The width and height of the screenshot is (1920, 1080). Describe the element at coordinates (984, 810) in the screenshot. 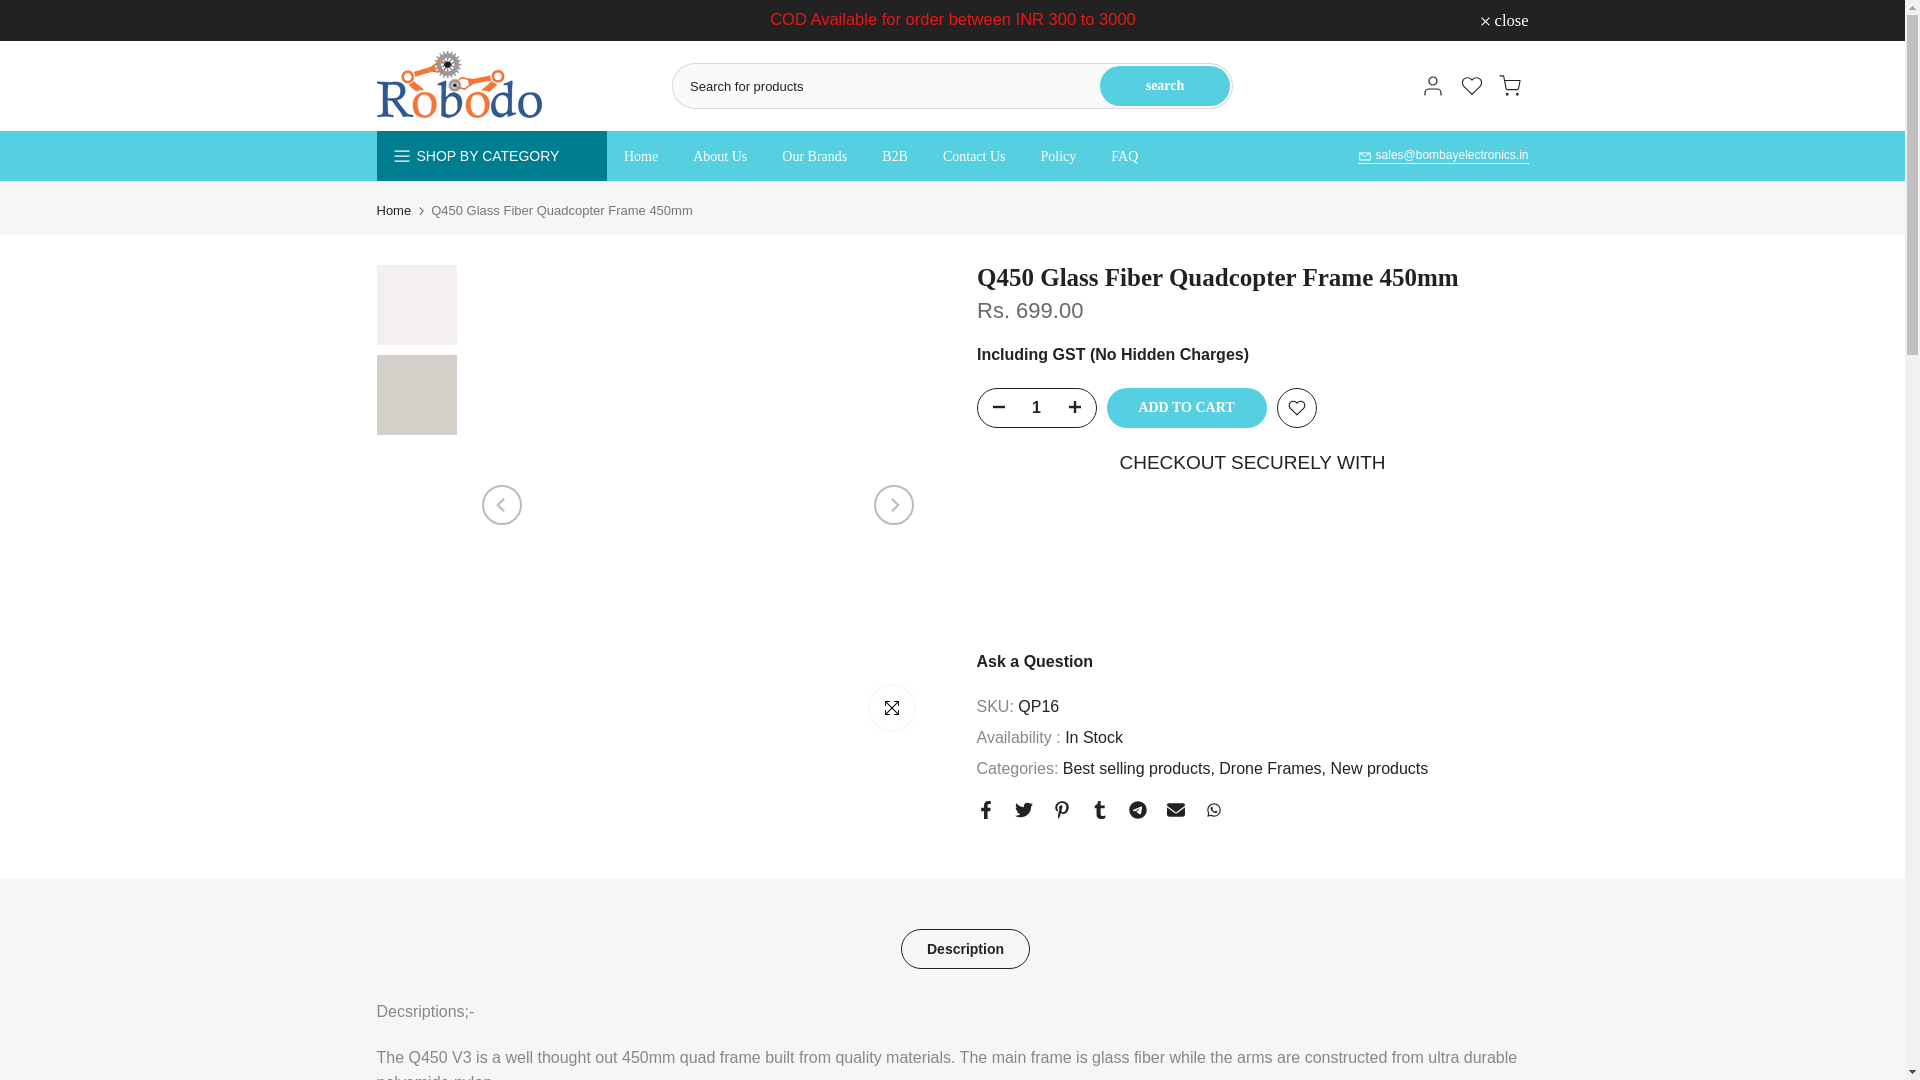

I see `Share on Facebook` at that location.